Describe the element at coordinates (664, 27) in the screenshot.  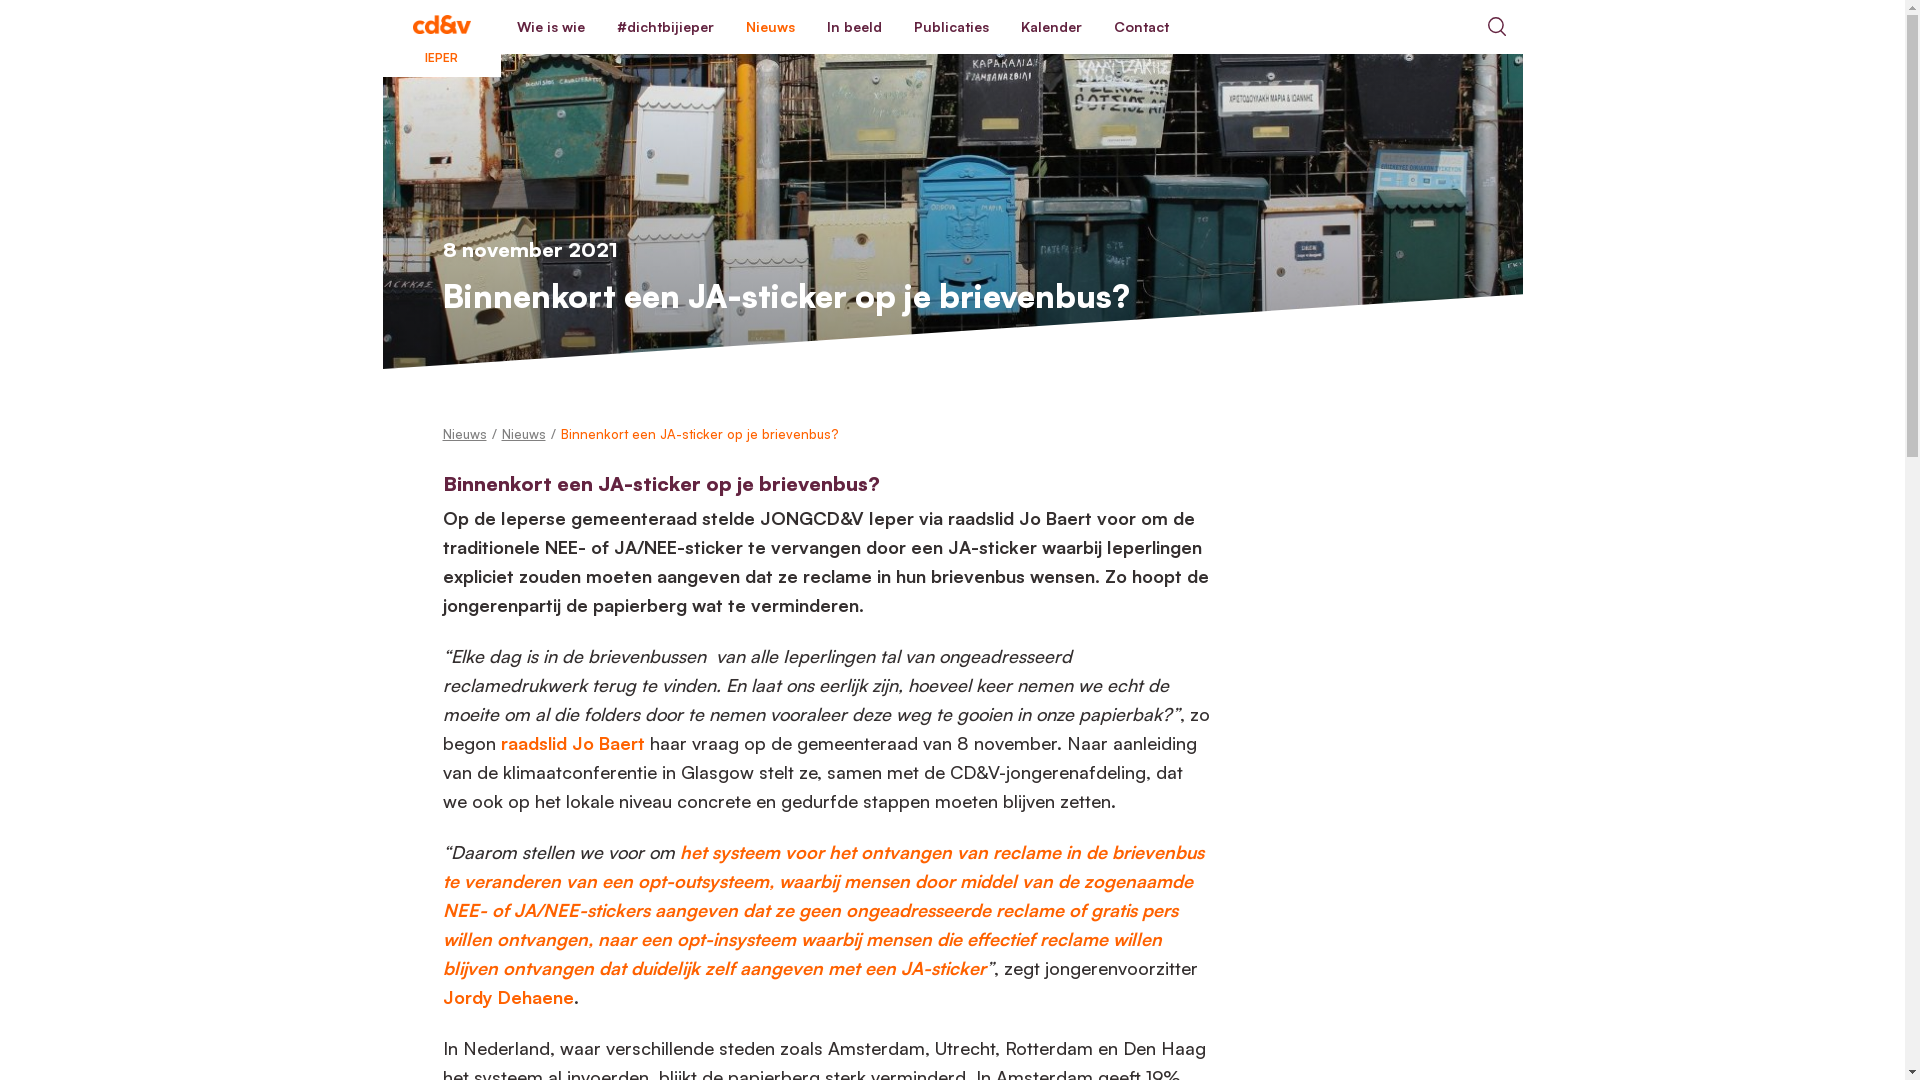
I see `#dichtbijieper` at that location.